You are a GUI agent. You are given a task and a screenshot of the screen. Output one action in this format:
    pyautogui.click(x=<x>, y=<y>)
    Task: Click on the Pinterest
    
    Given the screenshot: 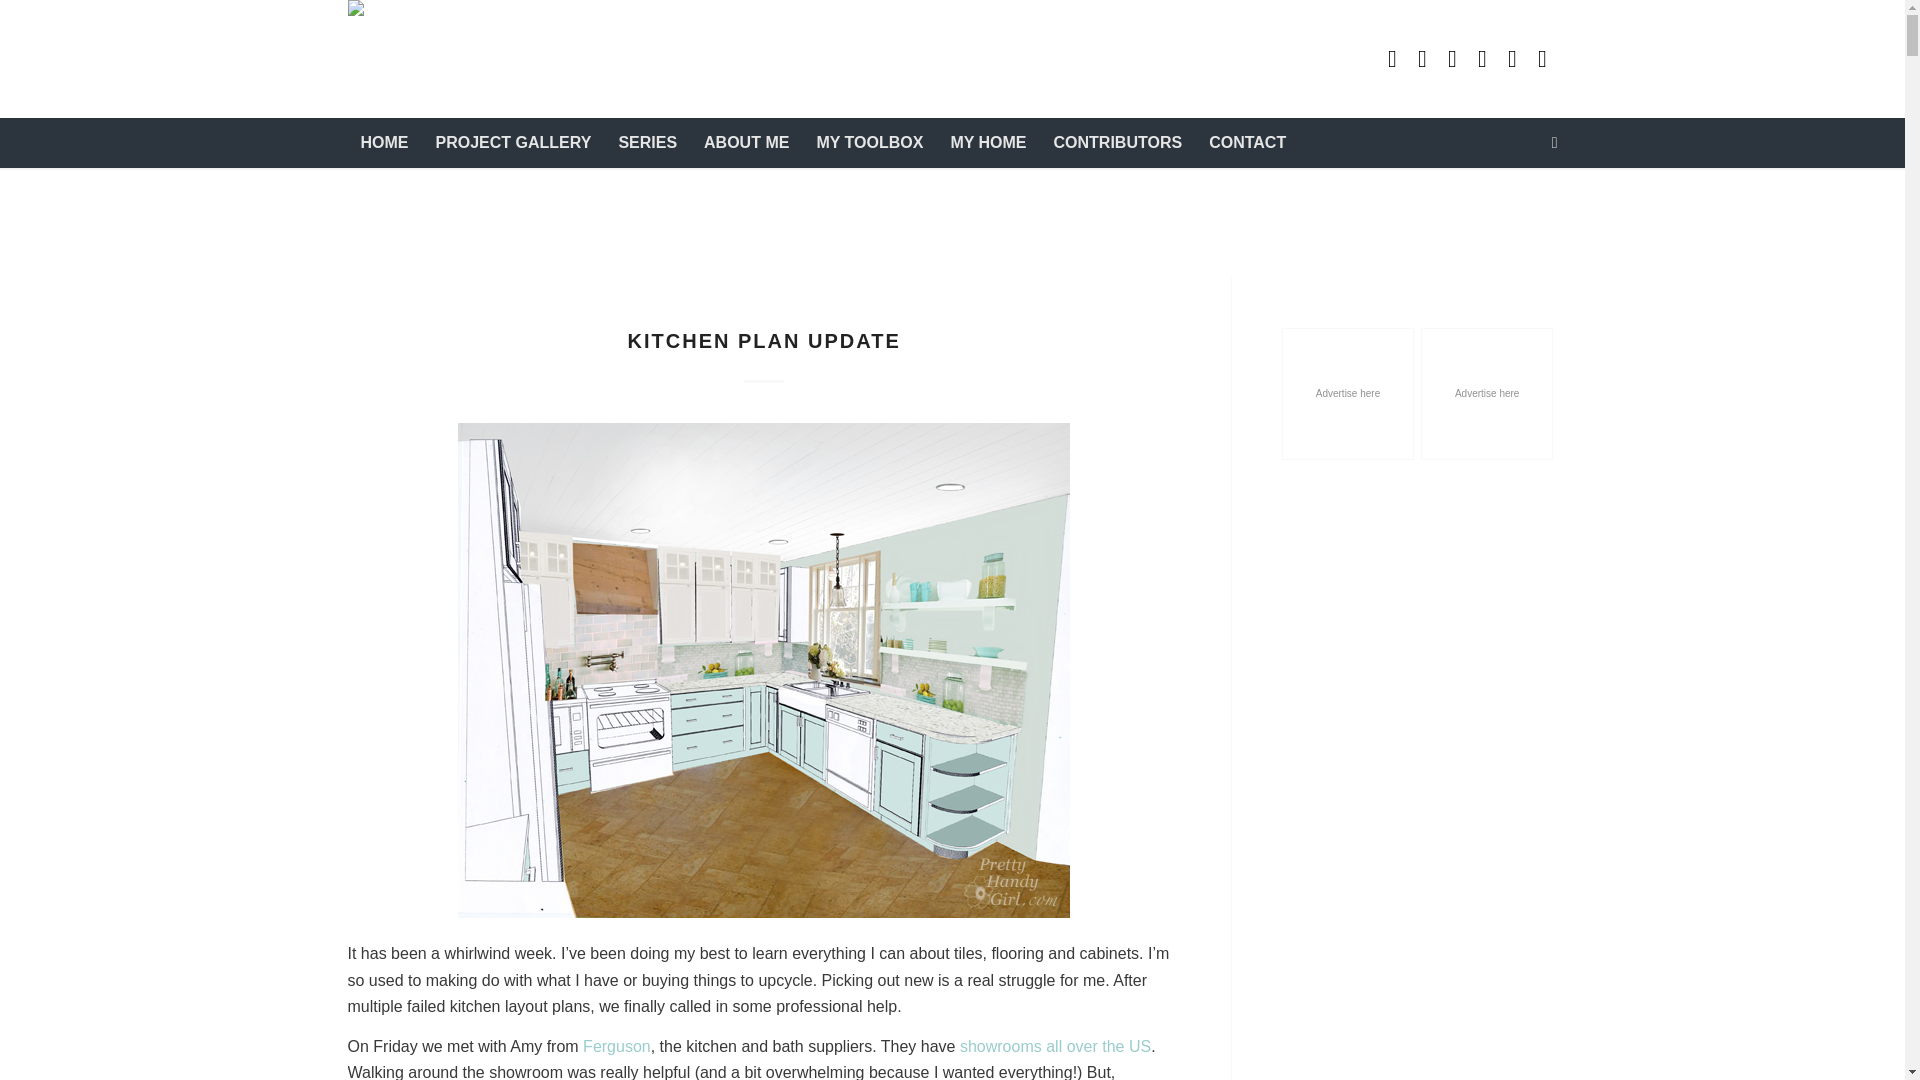 What is the action you would take?
    pyautogui.click(x=1453, y=59)
    